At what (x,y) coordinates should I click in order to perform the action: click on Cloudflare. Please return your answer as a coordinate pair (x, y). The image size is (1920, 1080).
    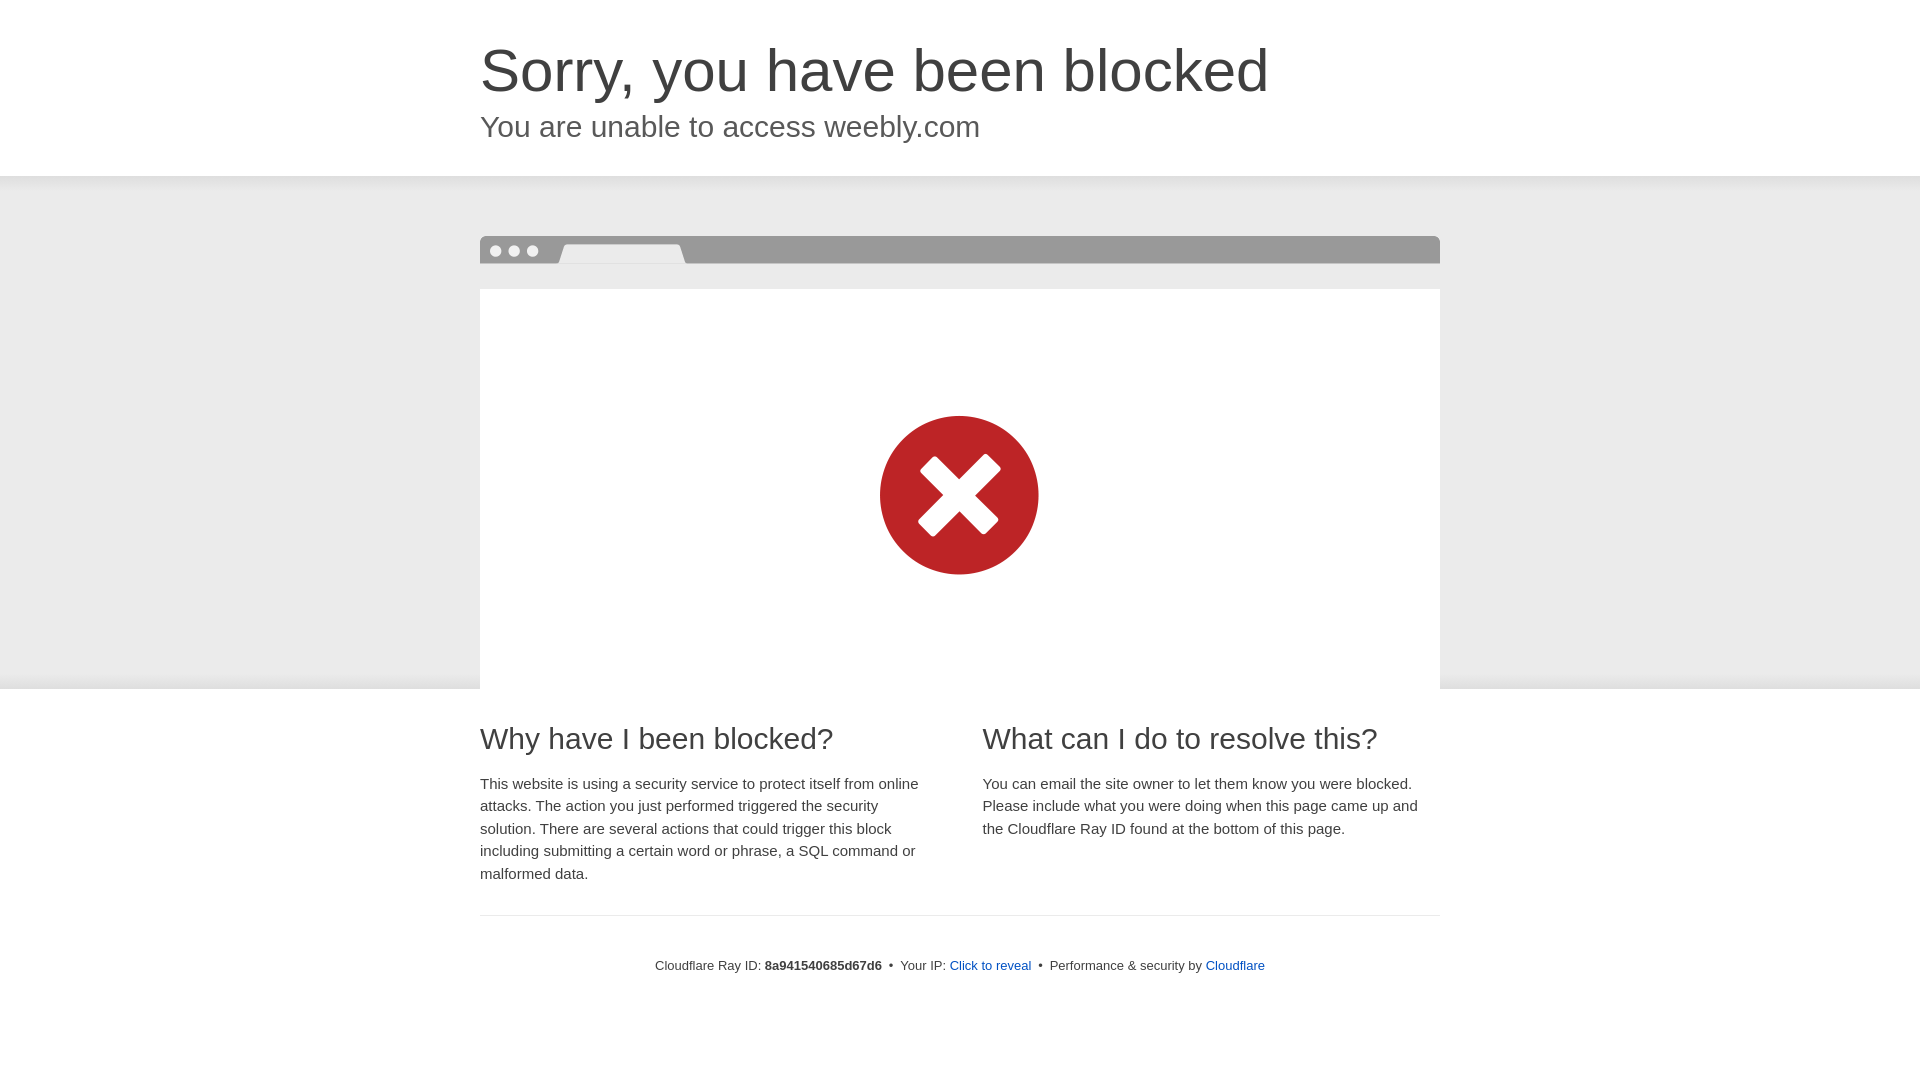
    Looking at the image, I should click on (1235, 965).